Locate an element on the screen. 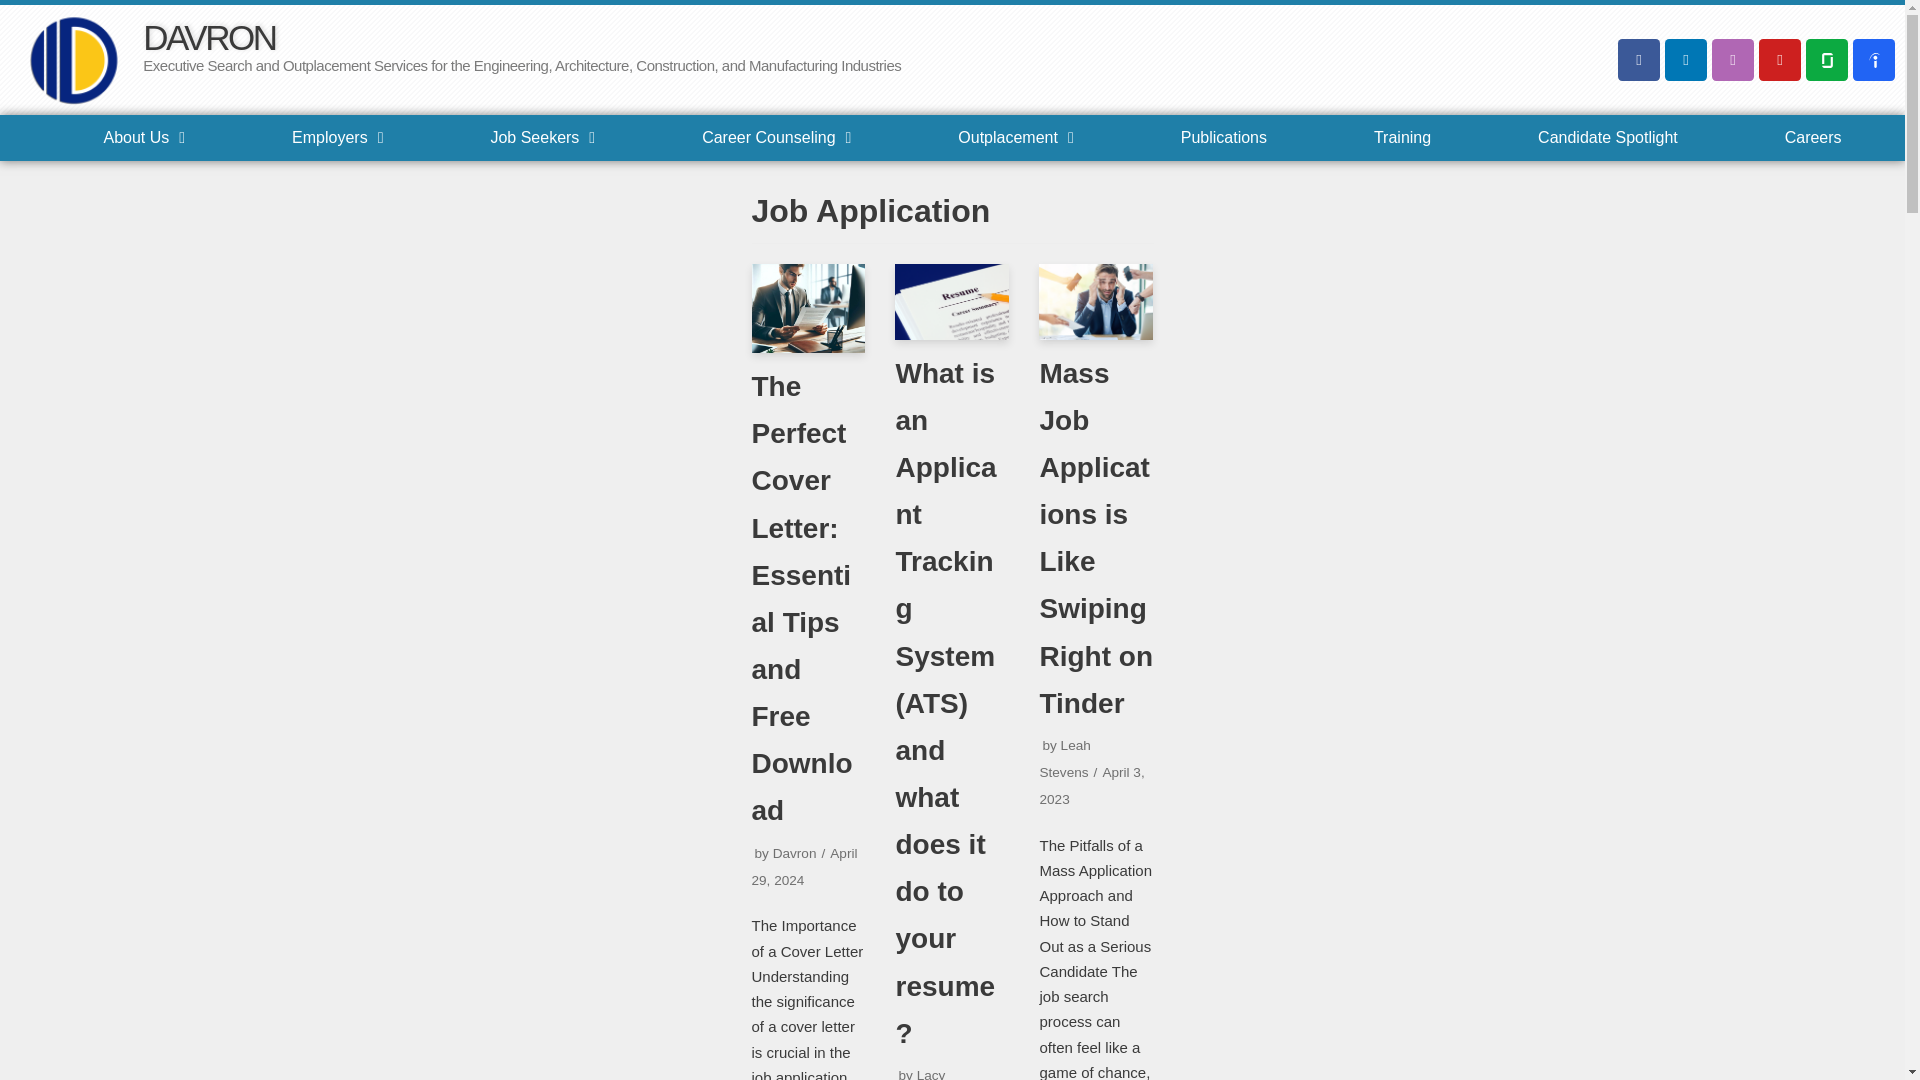  Skip to content is located at coordinates (20, 42).